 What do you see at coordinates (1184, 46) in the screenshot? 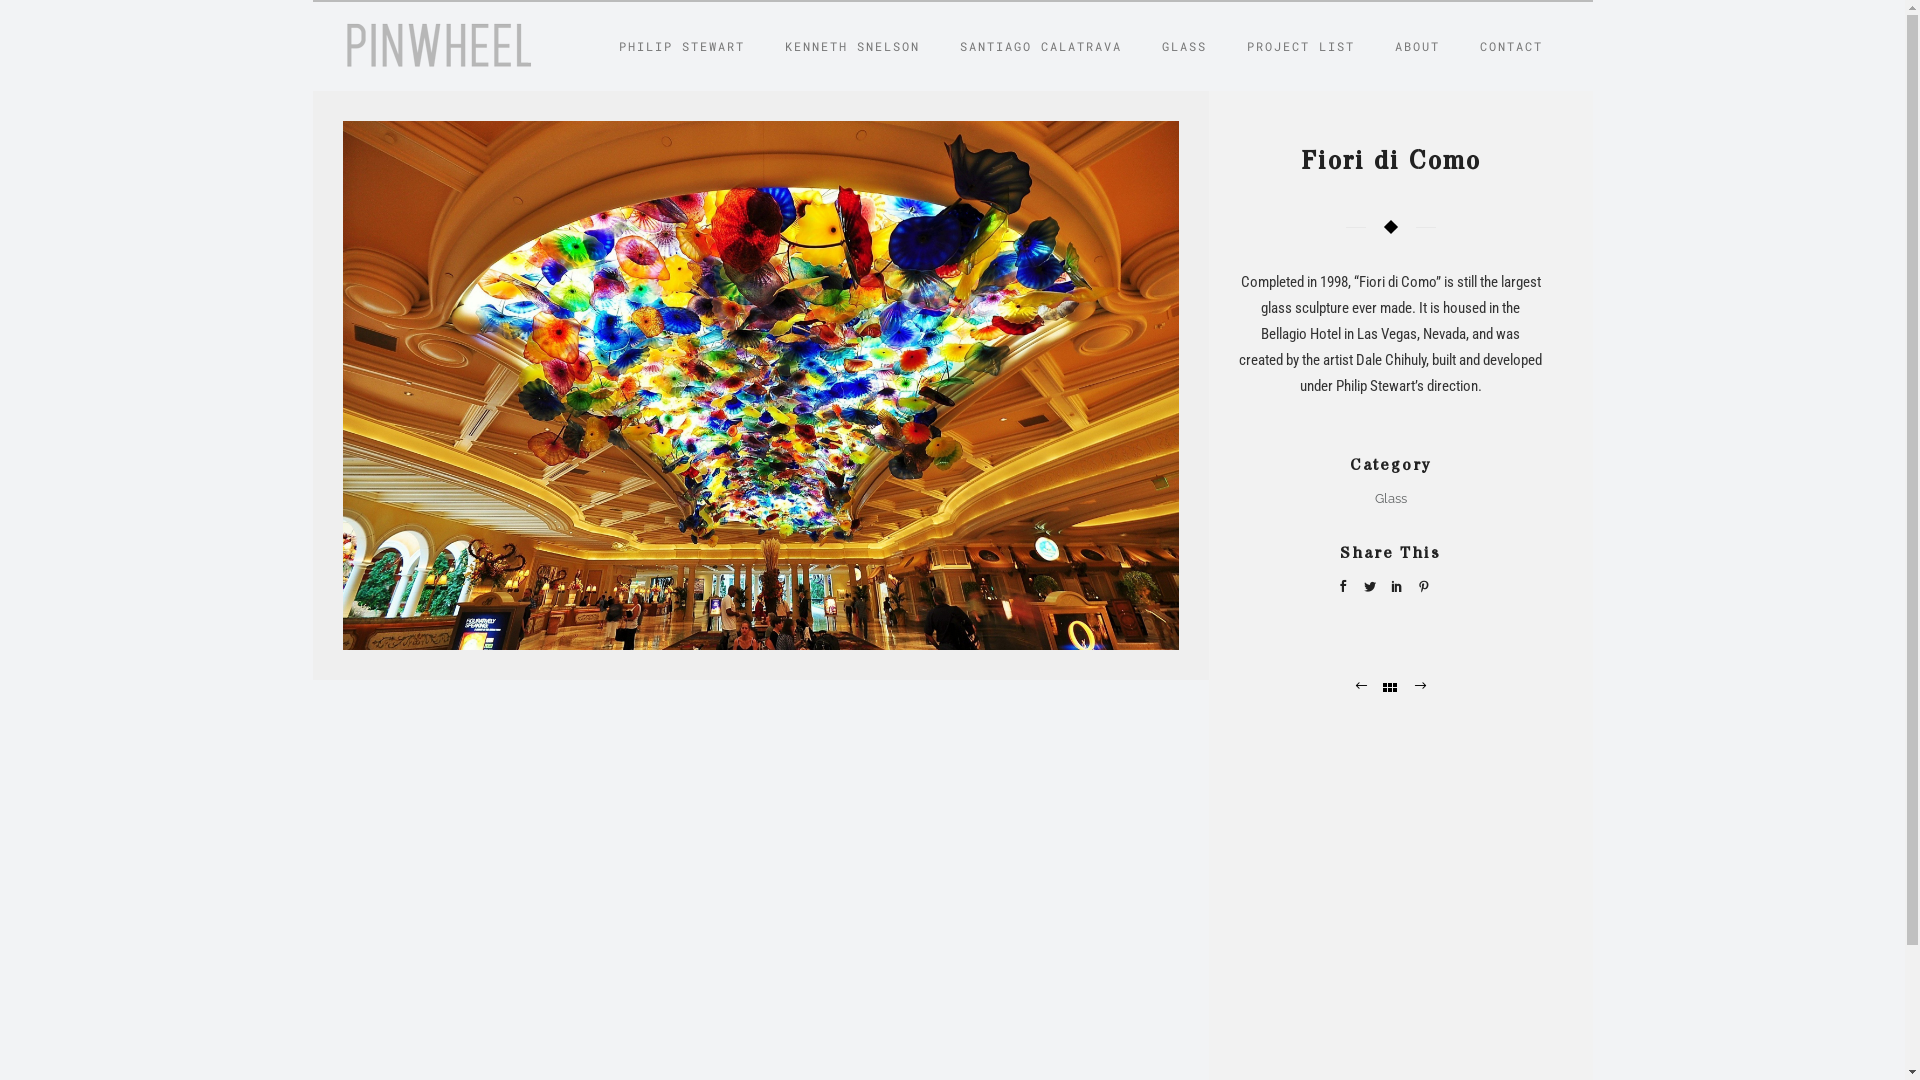
I see `GLASS` at bounding box center [1184, 46].